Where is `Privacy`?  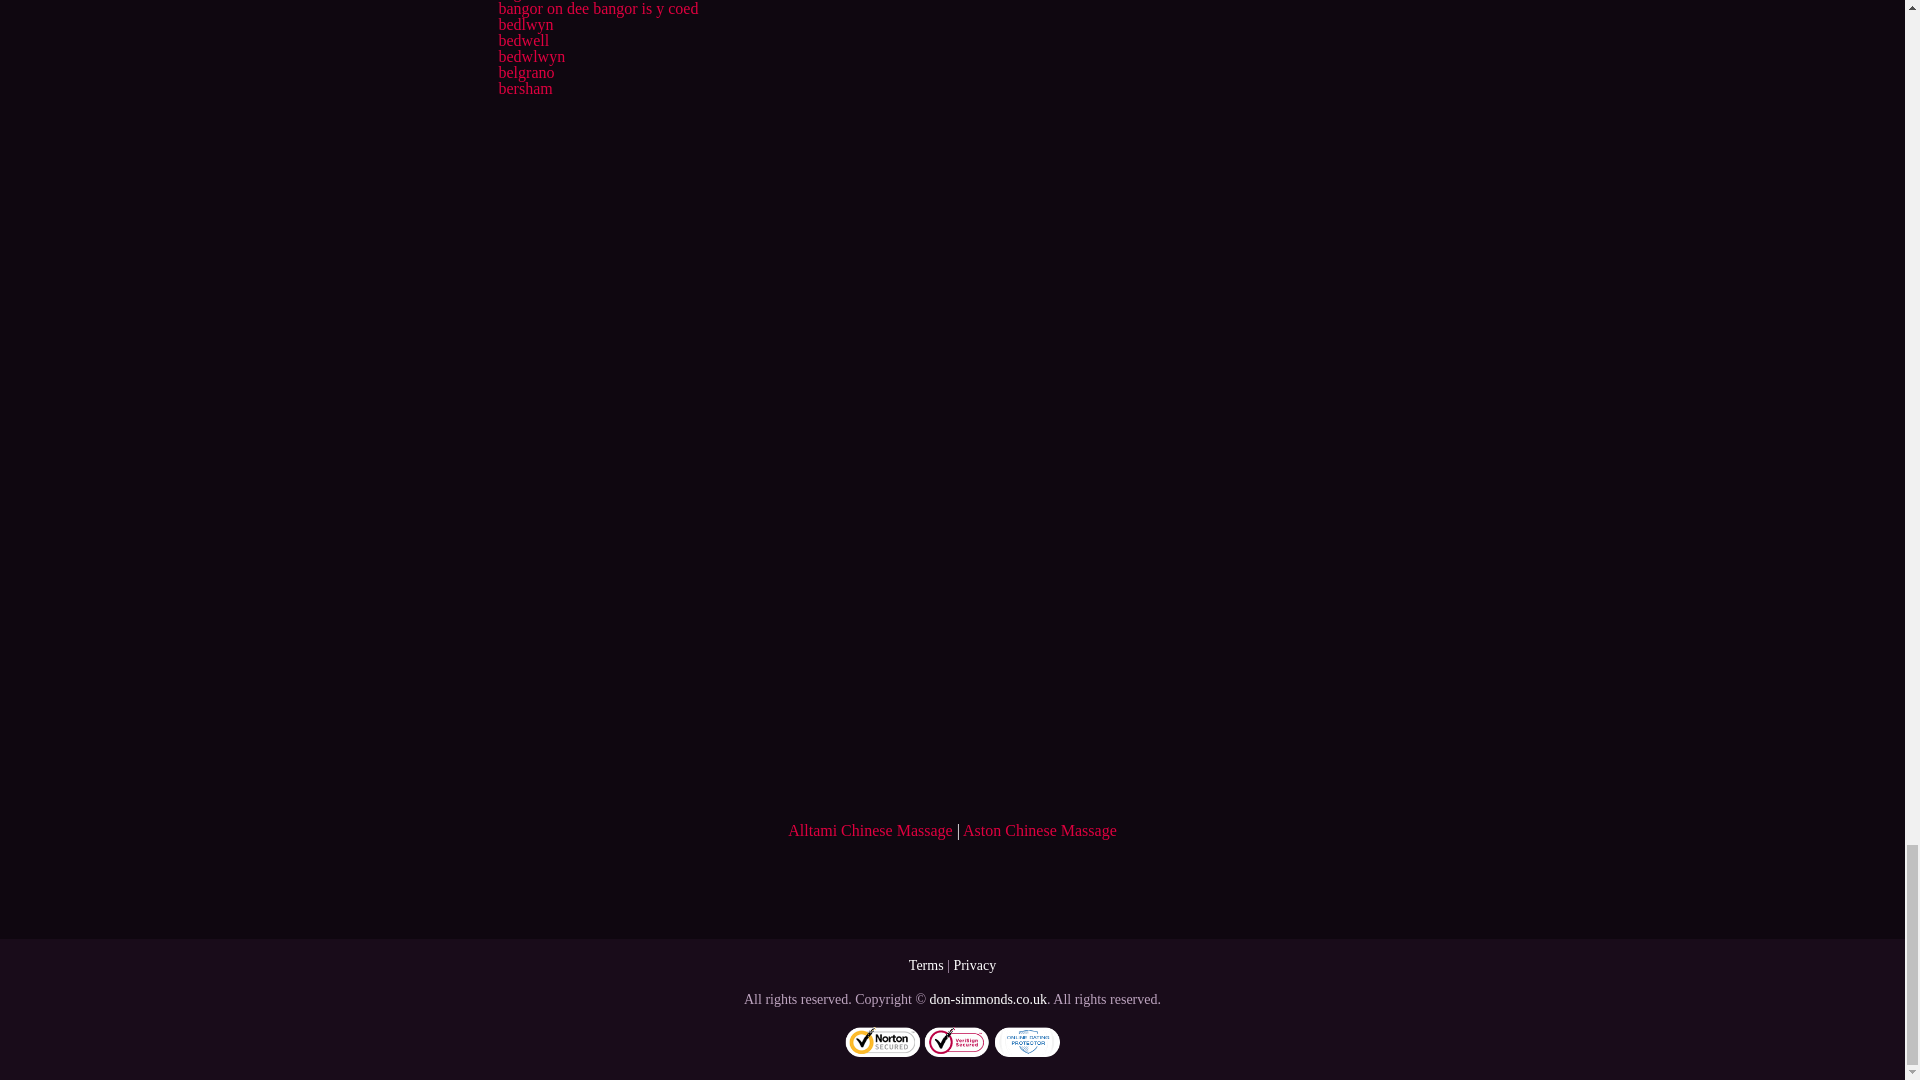 Privacy is located at coordinates (974, 965).